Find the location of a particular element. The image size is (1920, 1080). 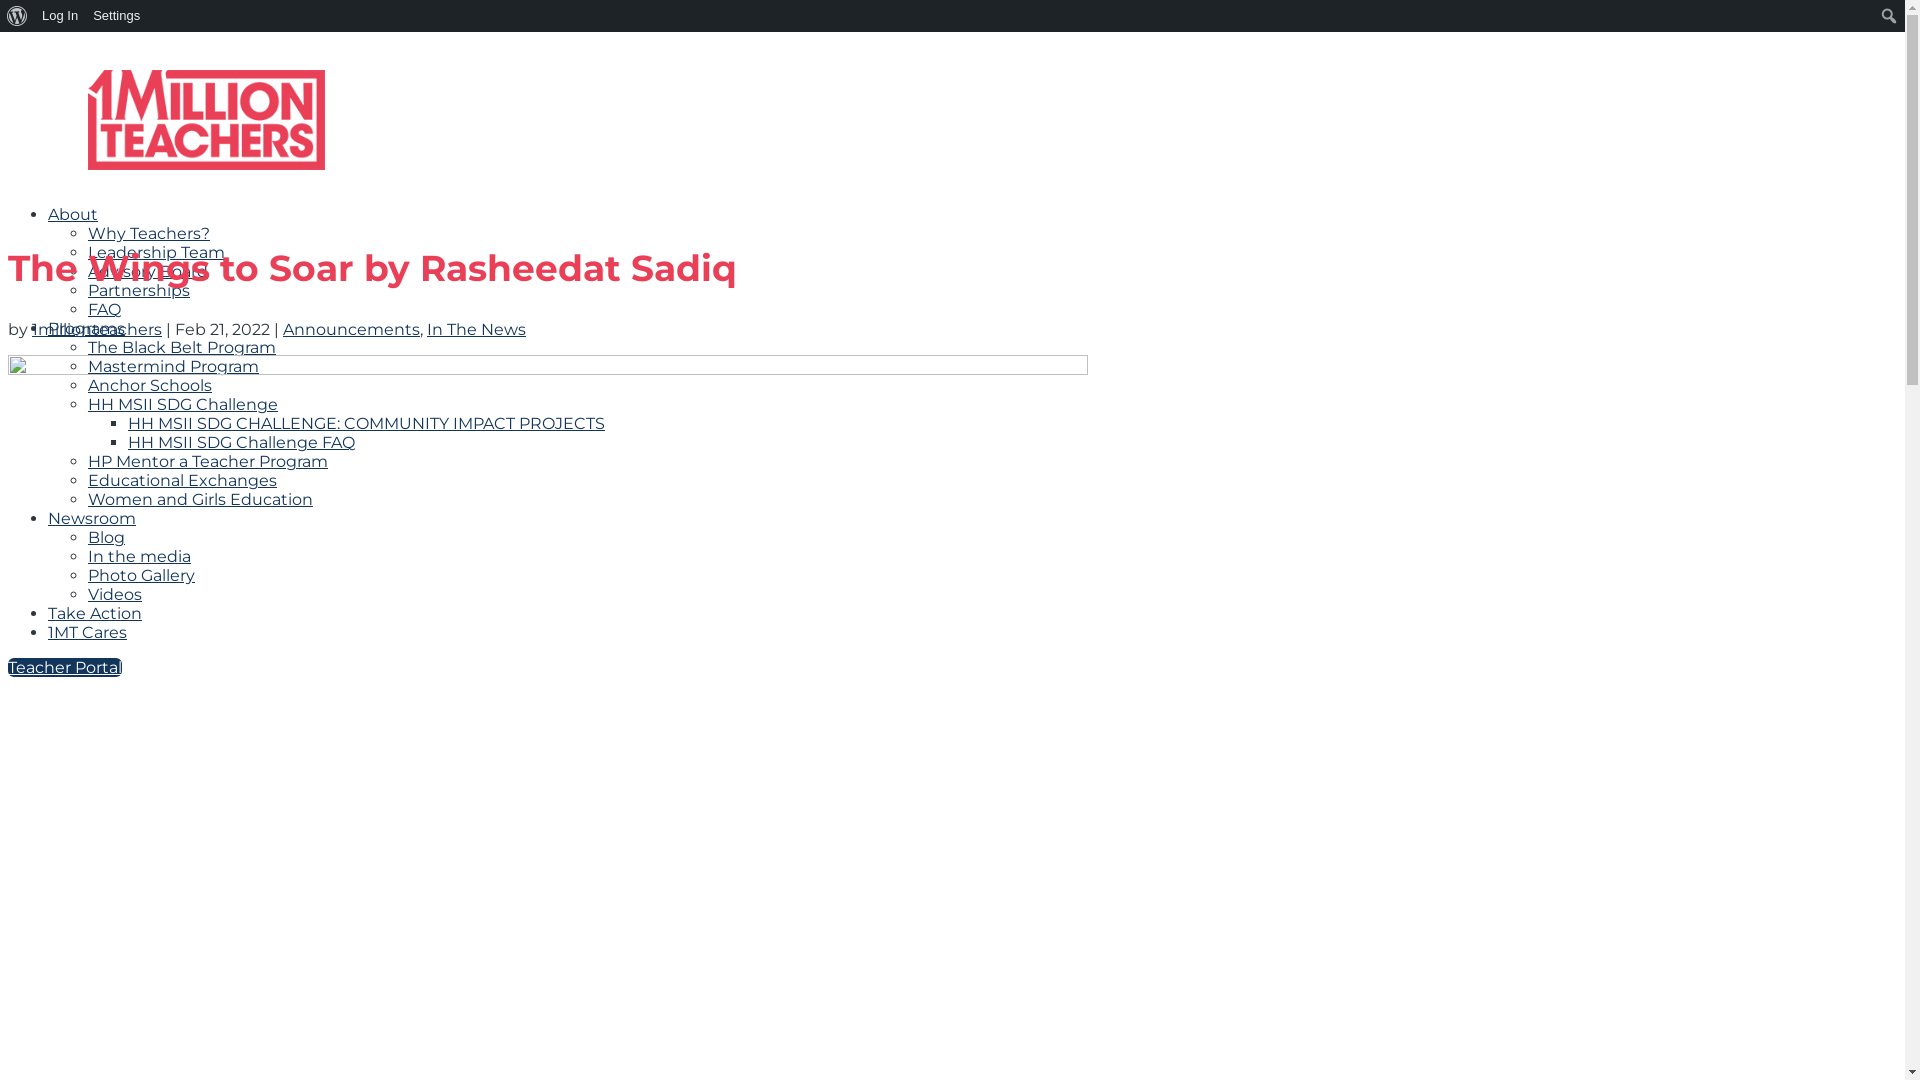

Partnerships is located at coordinates (139, 290).